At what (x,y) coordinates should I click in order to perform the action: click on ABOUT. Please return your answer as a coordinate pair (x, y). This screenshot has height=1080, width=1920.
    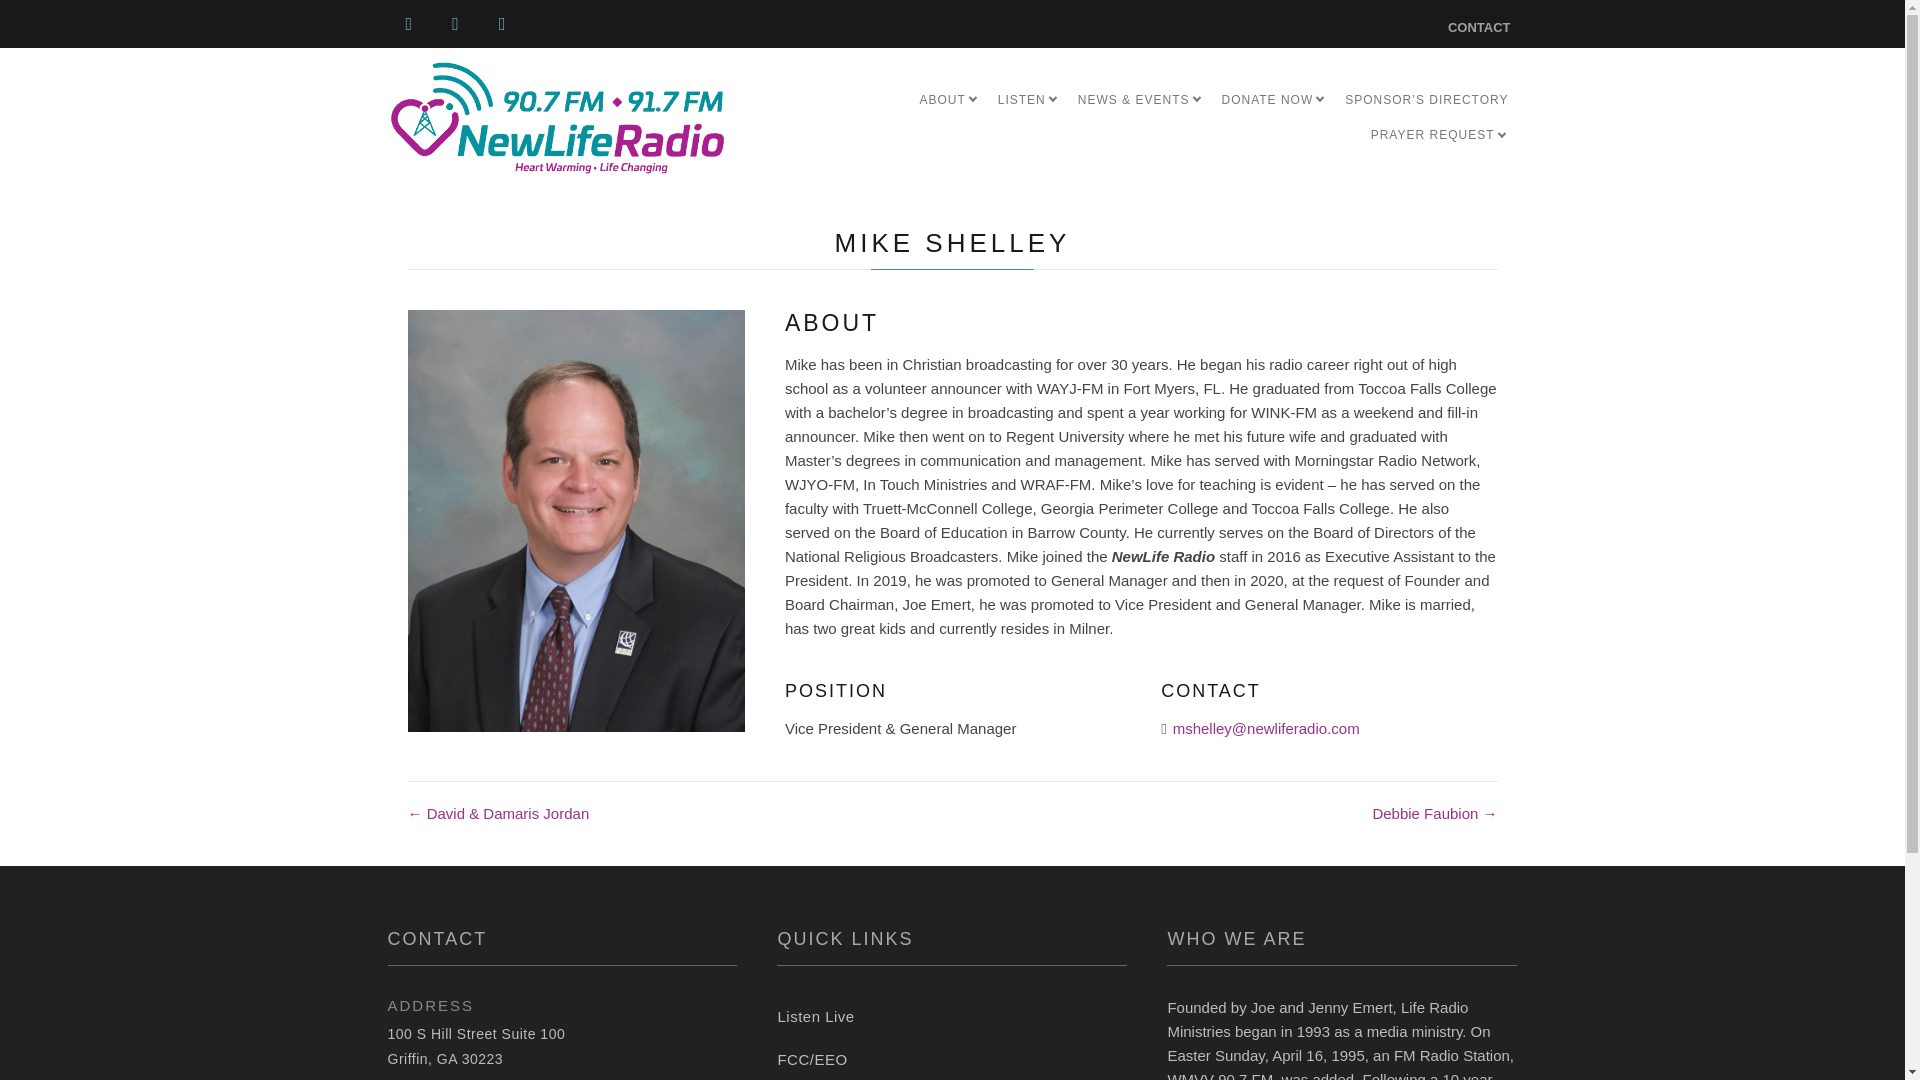
    Looking at the image, I should click on (949, 100).